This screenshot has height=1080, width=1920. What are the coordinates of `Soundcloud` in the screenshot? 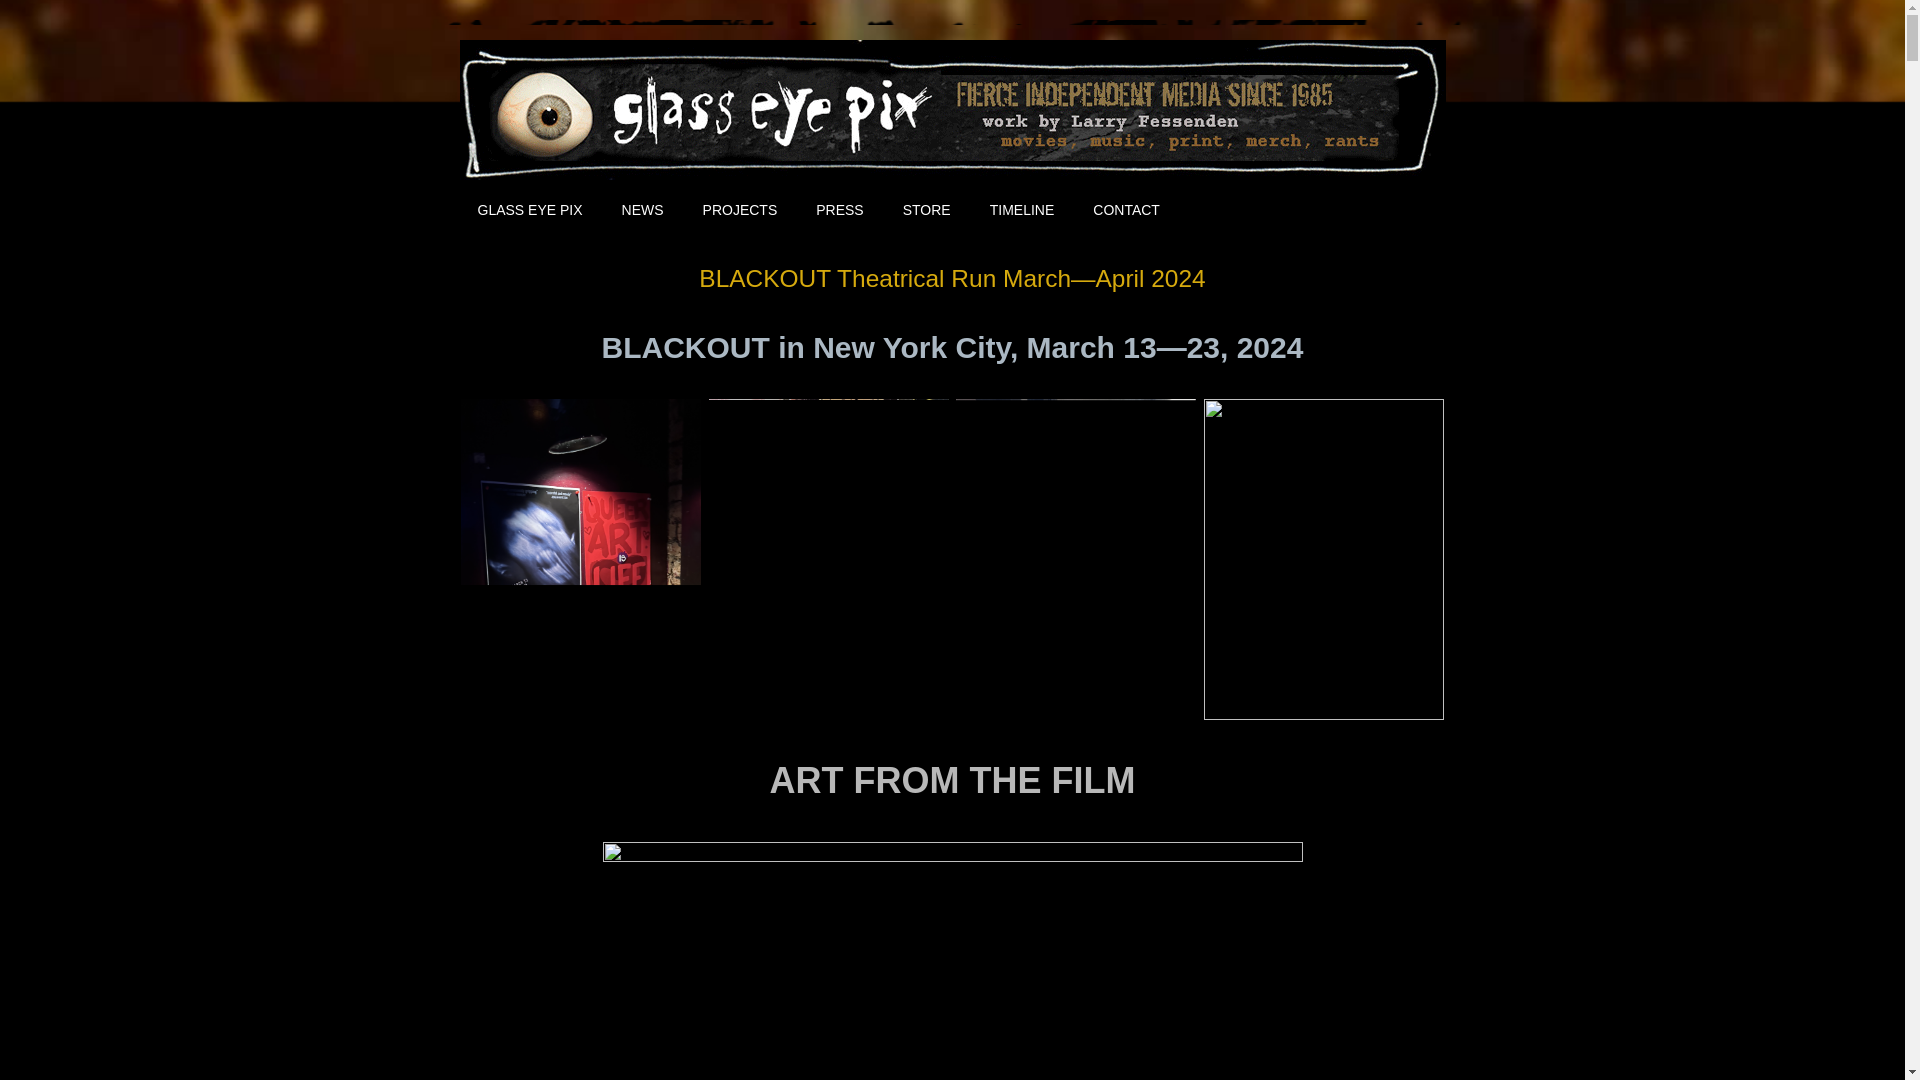 It's located at (1398, 209).